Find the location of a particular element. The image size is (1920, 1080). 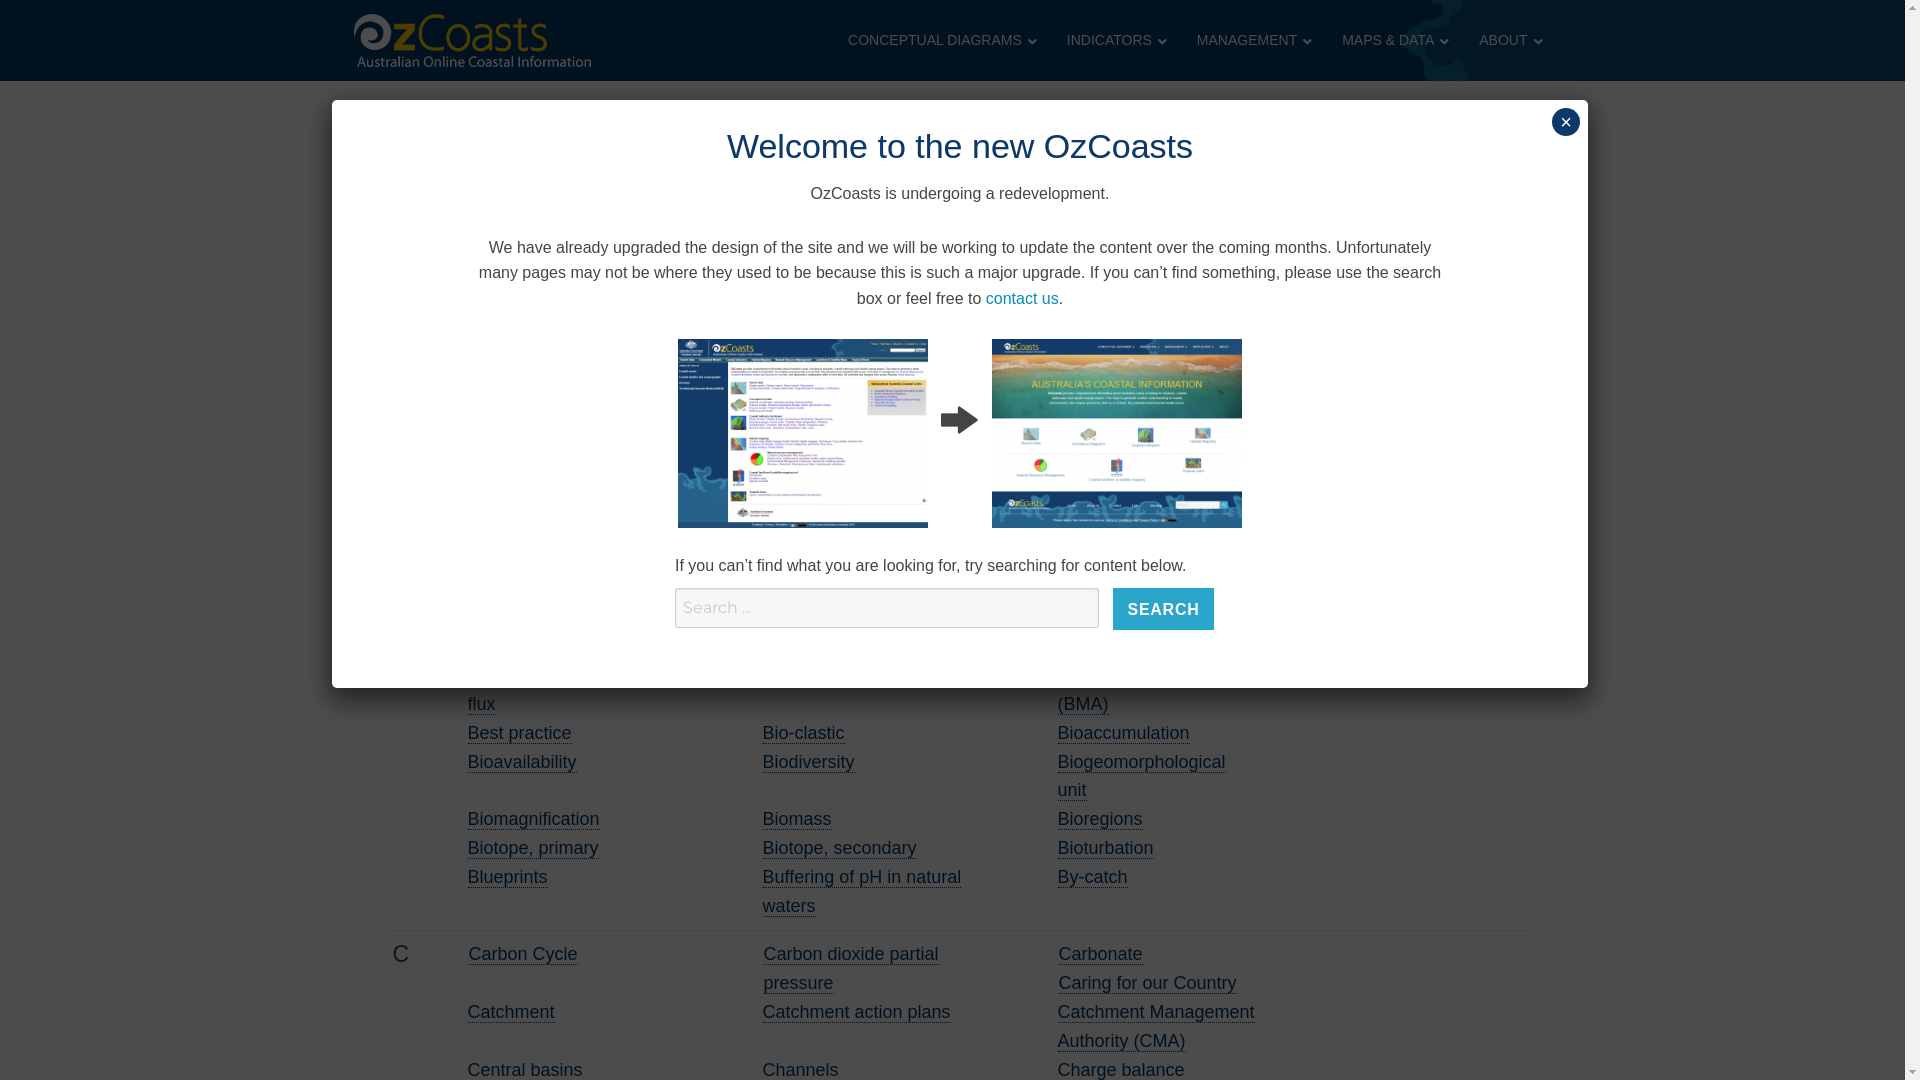

R is located at coordinates (766, 324).